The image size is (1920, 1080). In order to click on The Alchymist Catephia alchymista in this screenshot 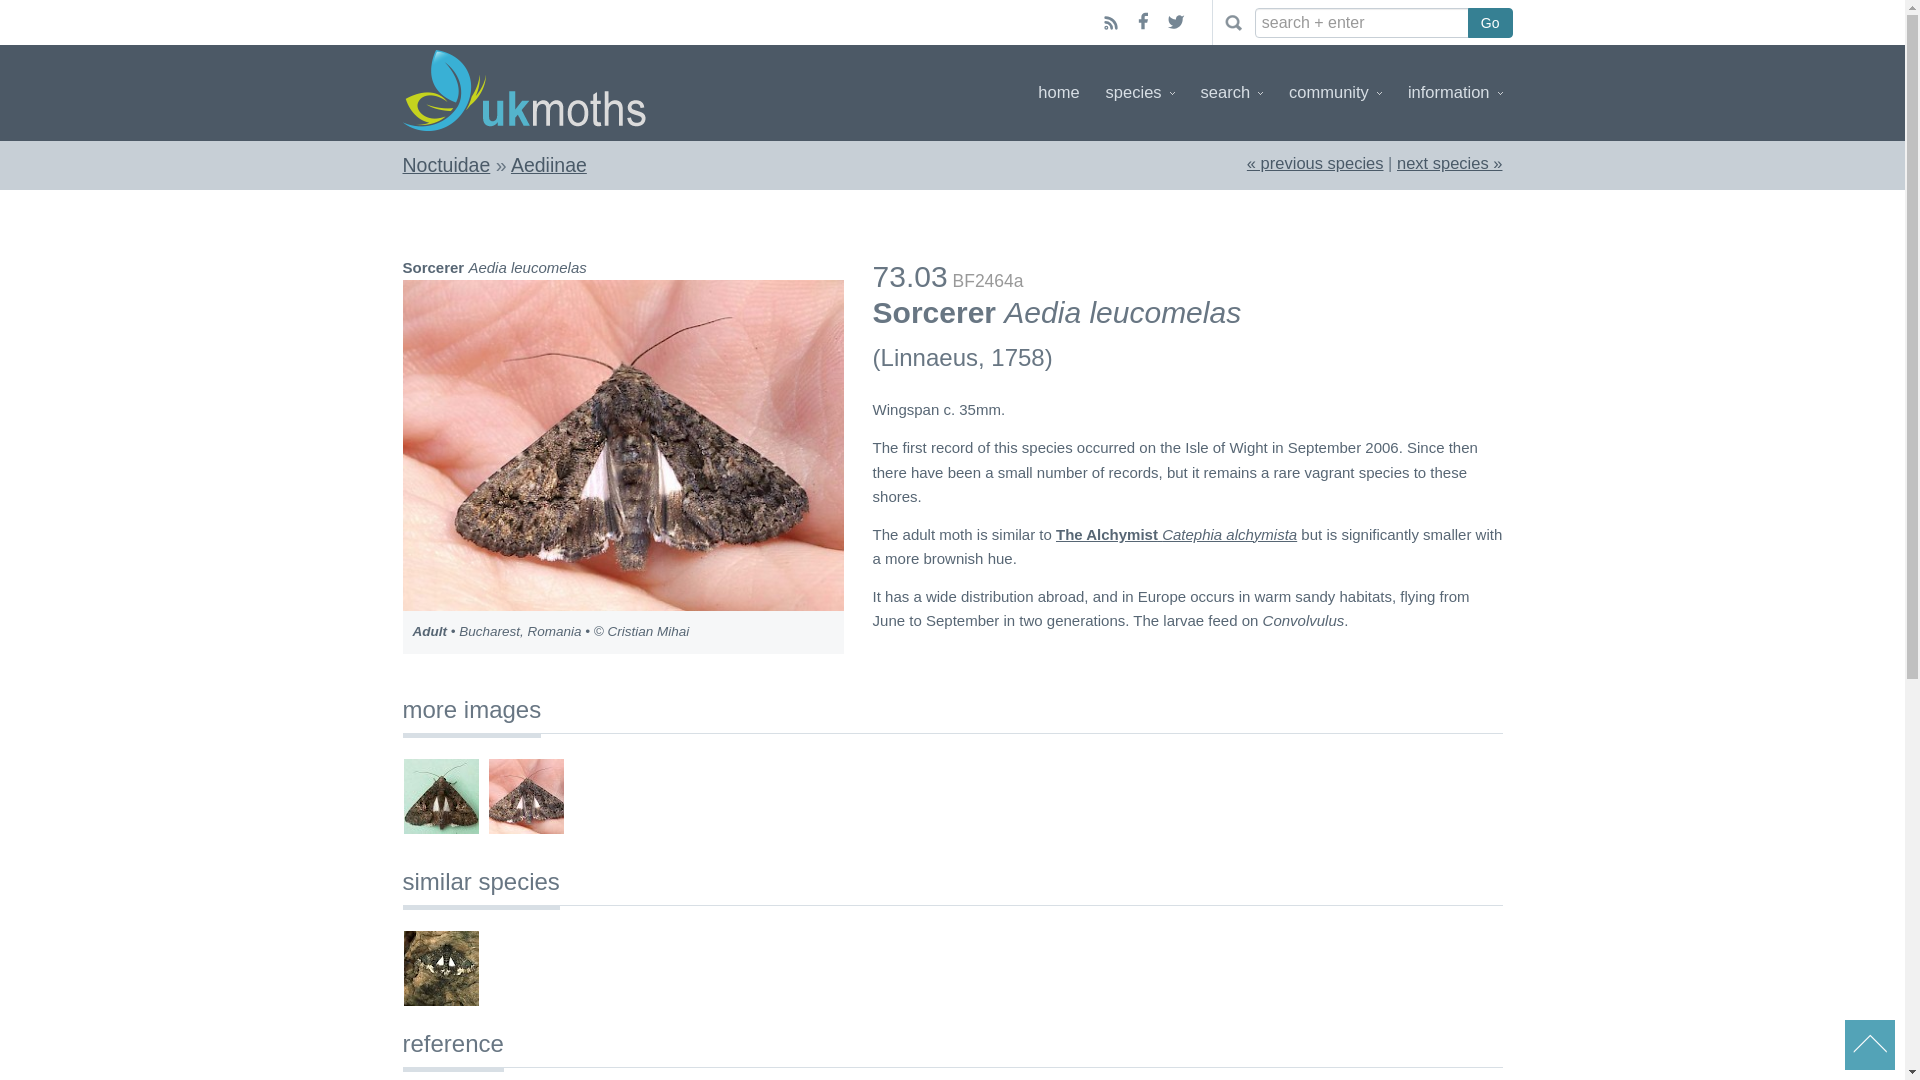, I will do `click(1176, 534)`.